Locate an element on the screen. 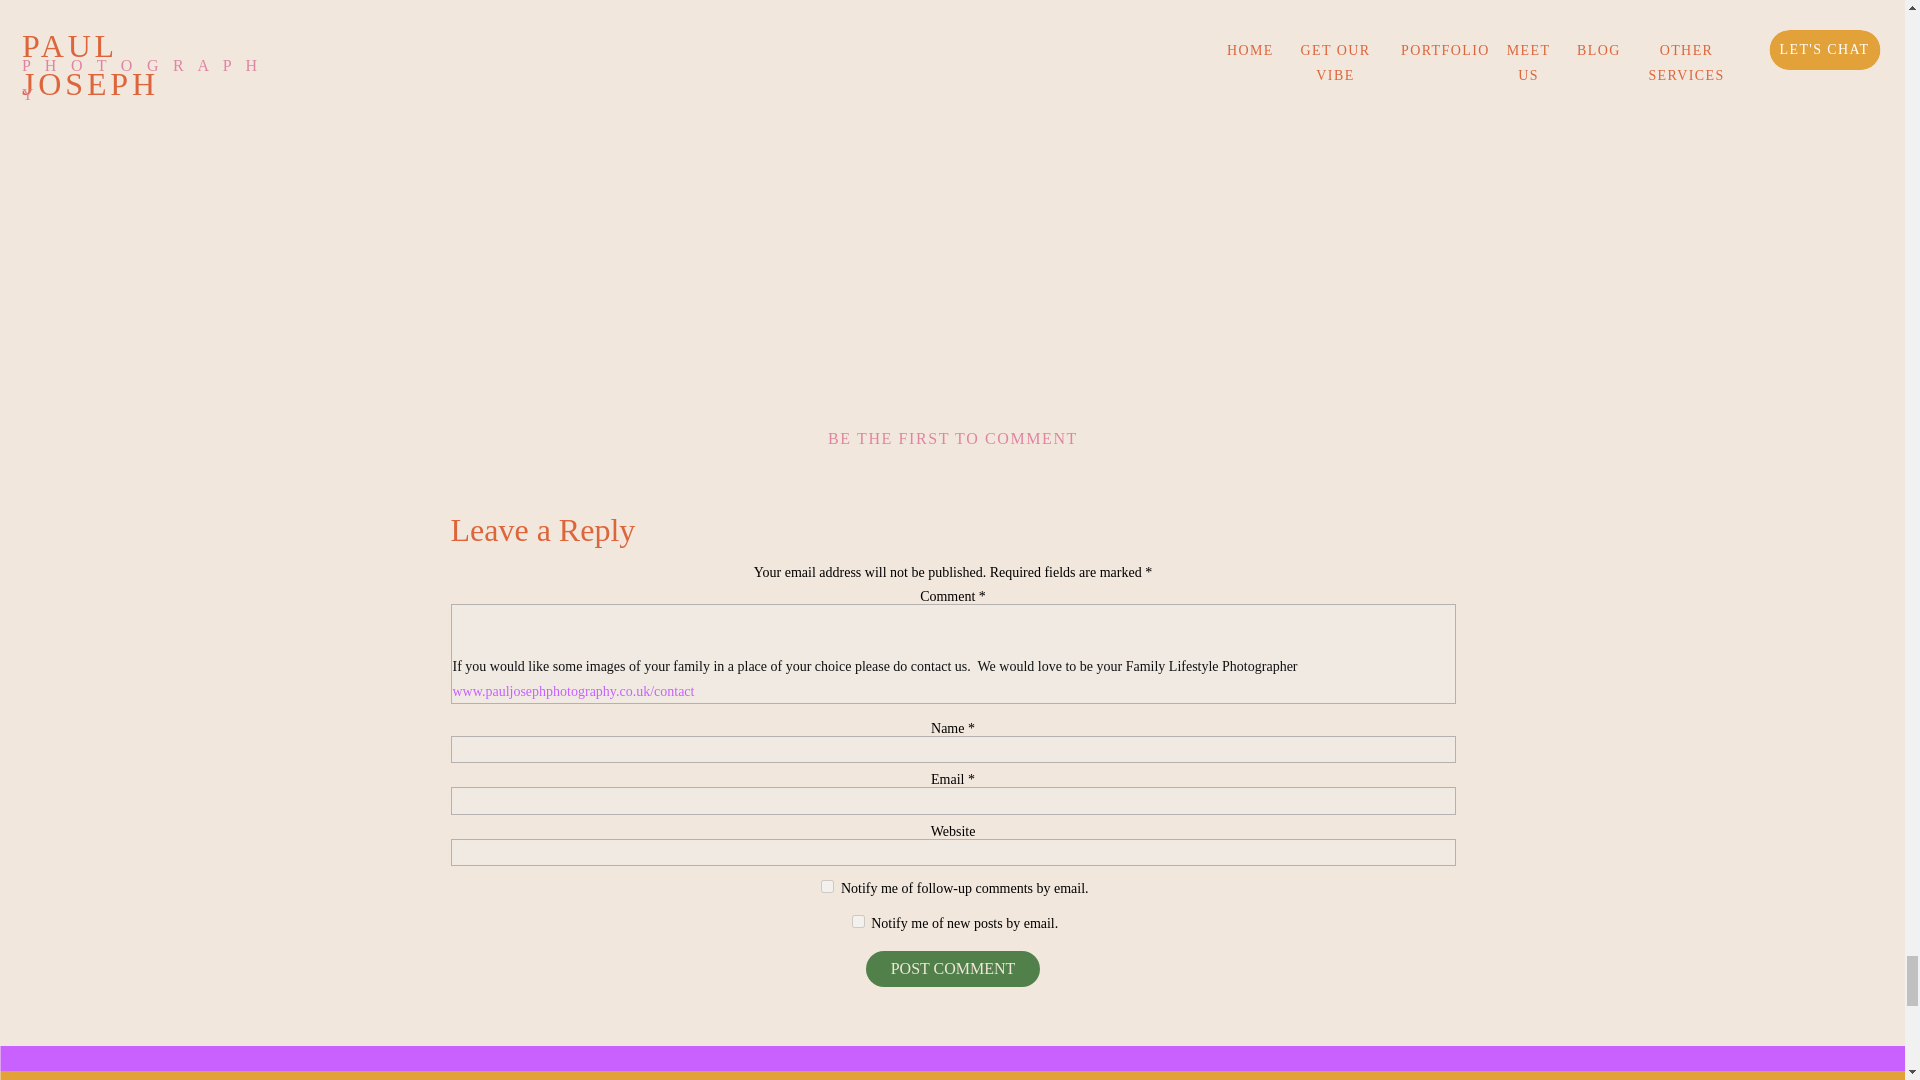 The width and height of the screenshot is (1920, 1080). BE THE FIRST TO COMMENT is located at coordinates (952, 438).